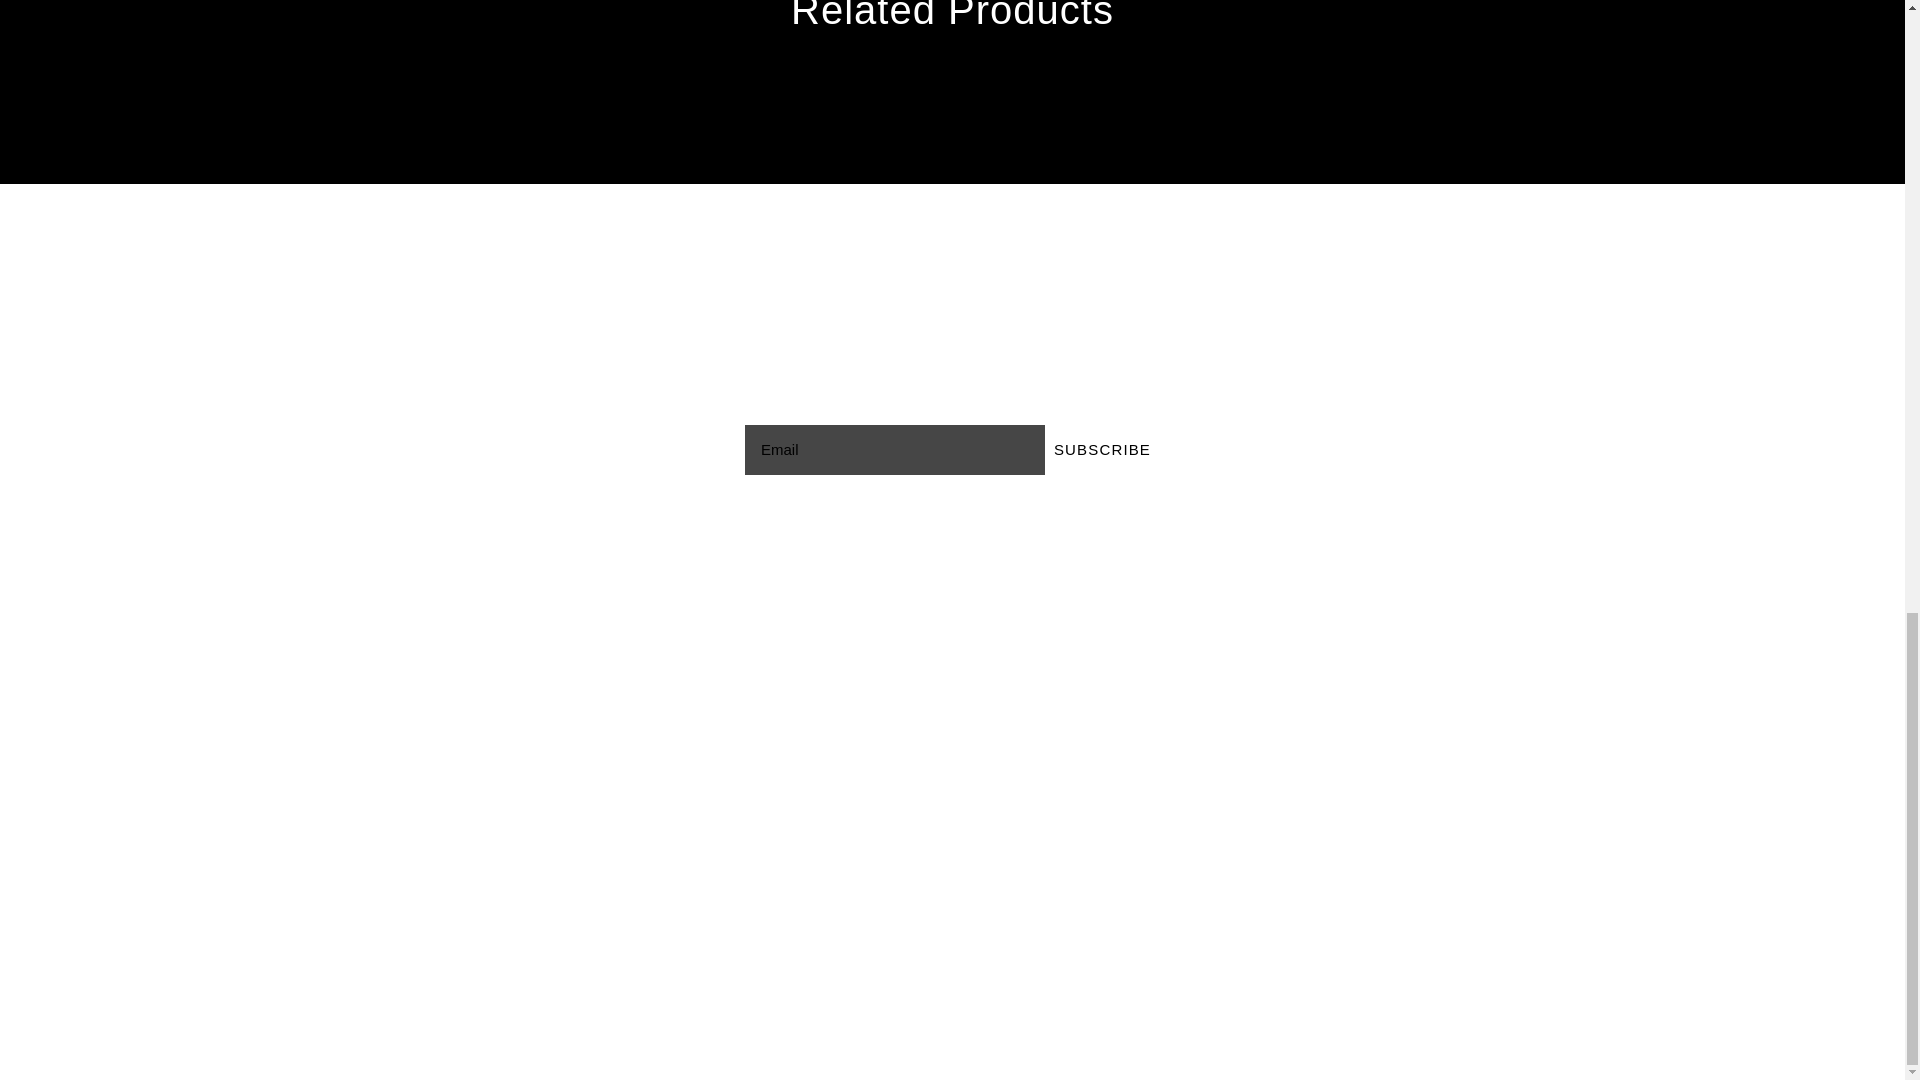 This screenshot has height=1080, width=1920. I want to click on Coffee, so click(1163, 634).